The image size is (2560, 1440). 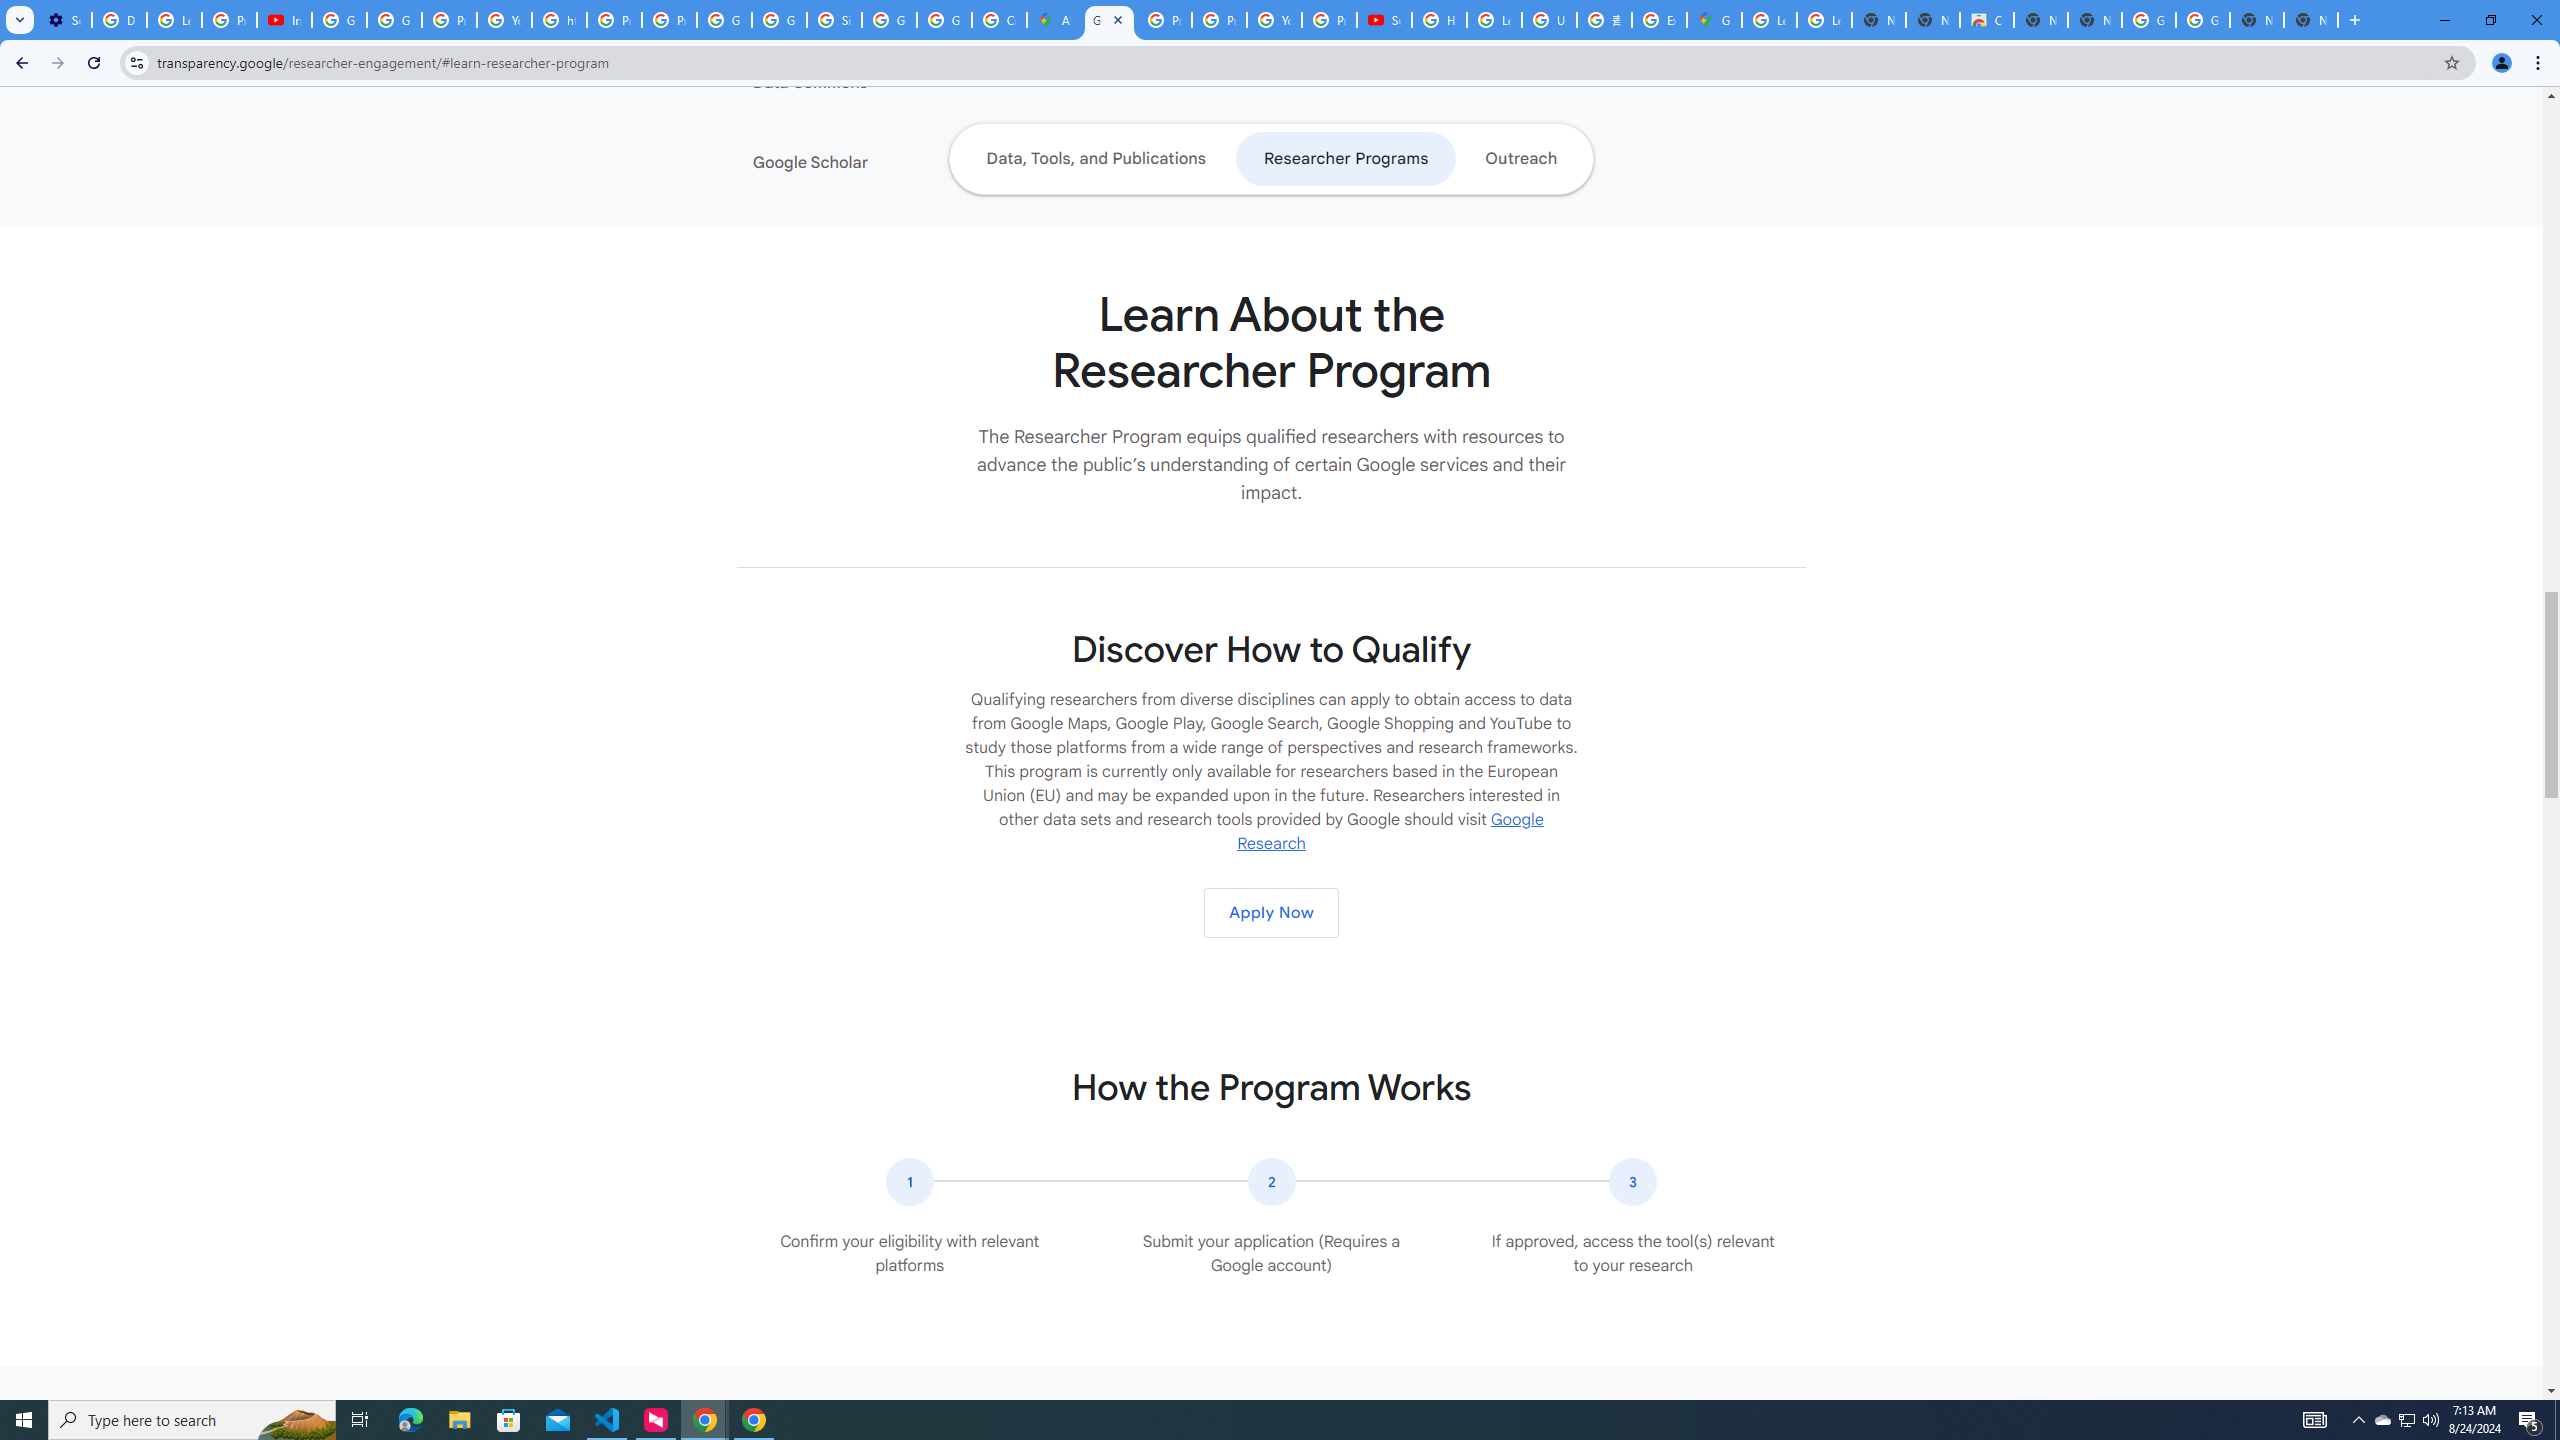 I want to click on Google Research, so click(x=1390, y=831).